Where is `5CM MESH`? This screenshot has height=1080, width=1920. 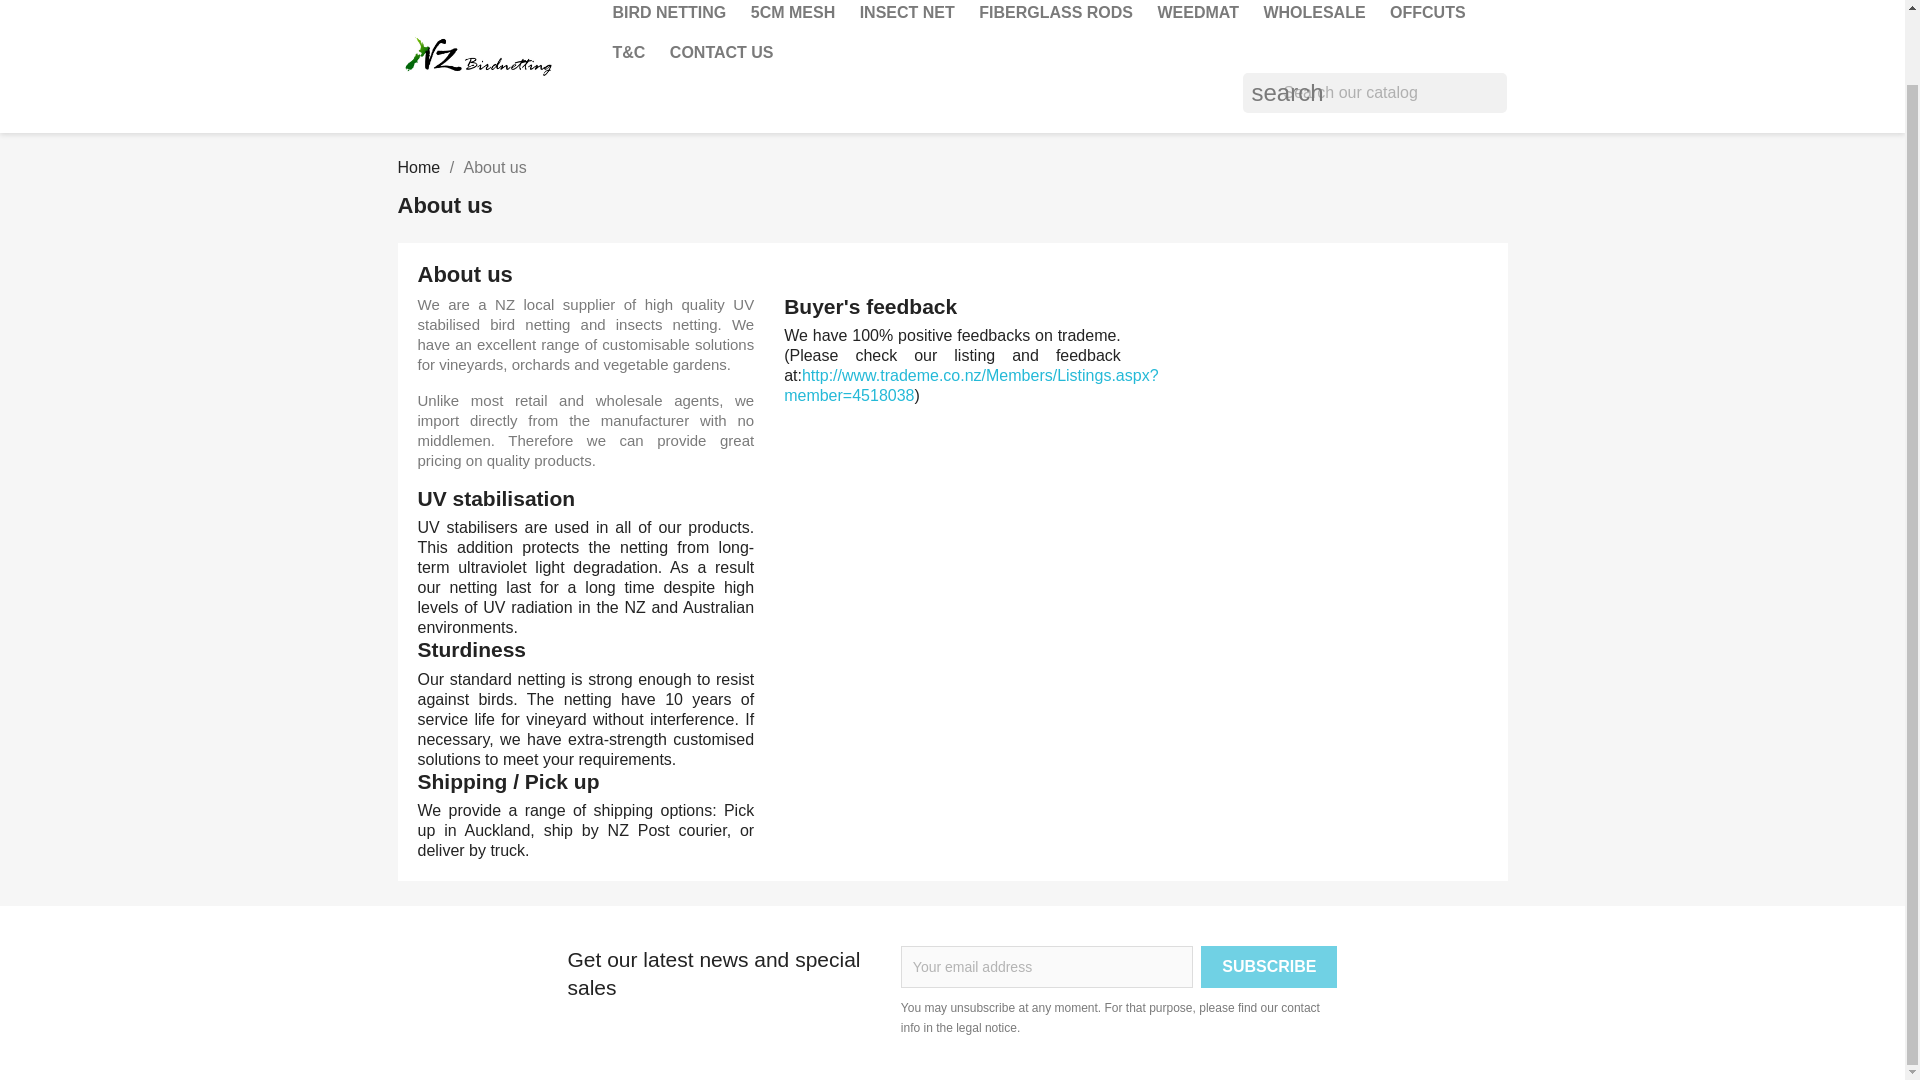
5CM MESH is located at coordinates (792, 16).